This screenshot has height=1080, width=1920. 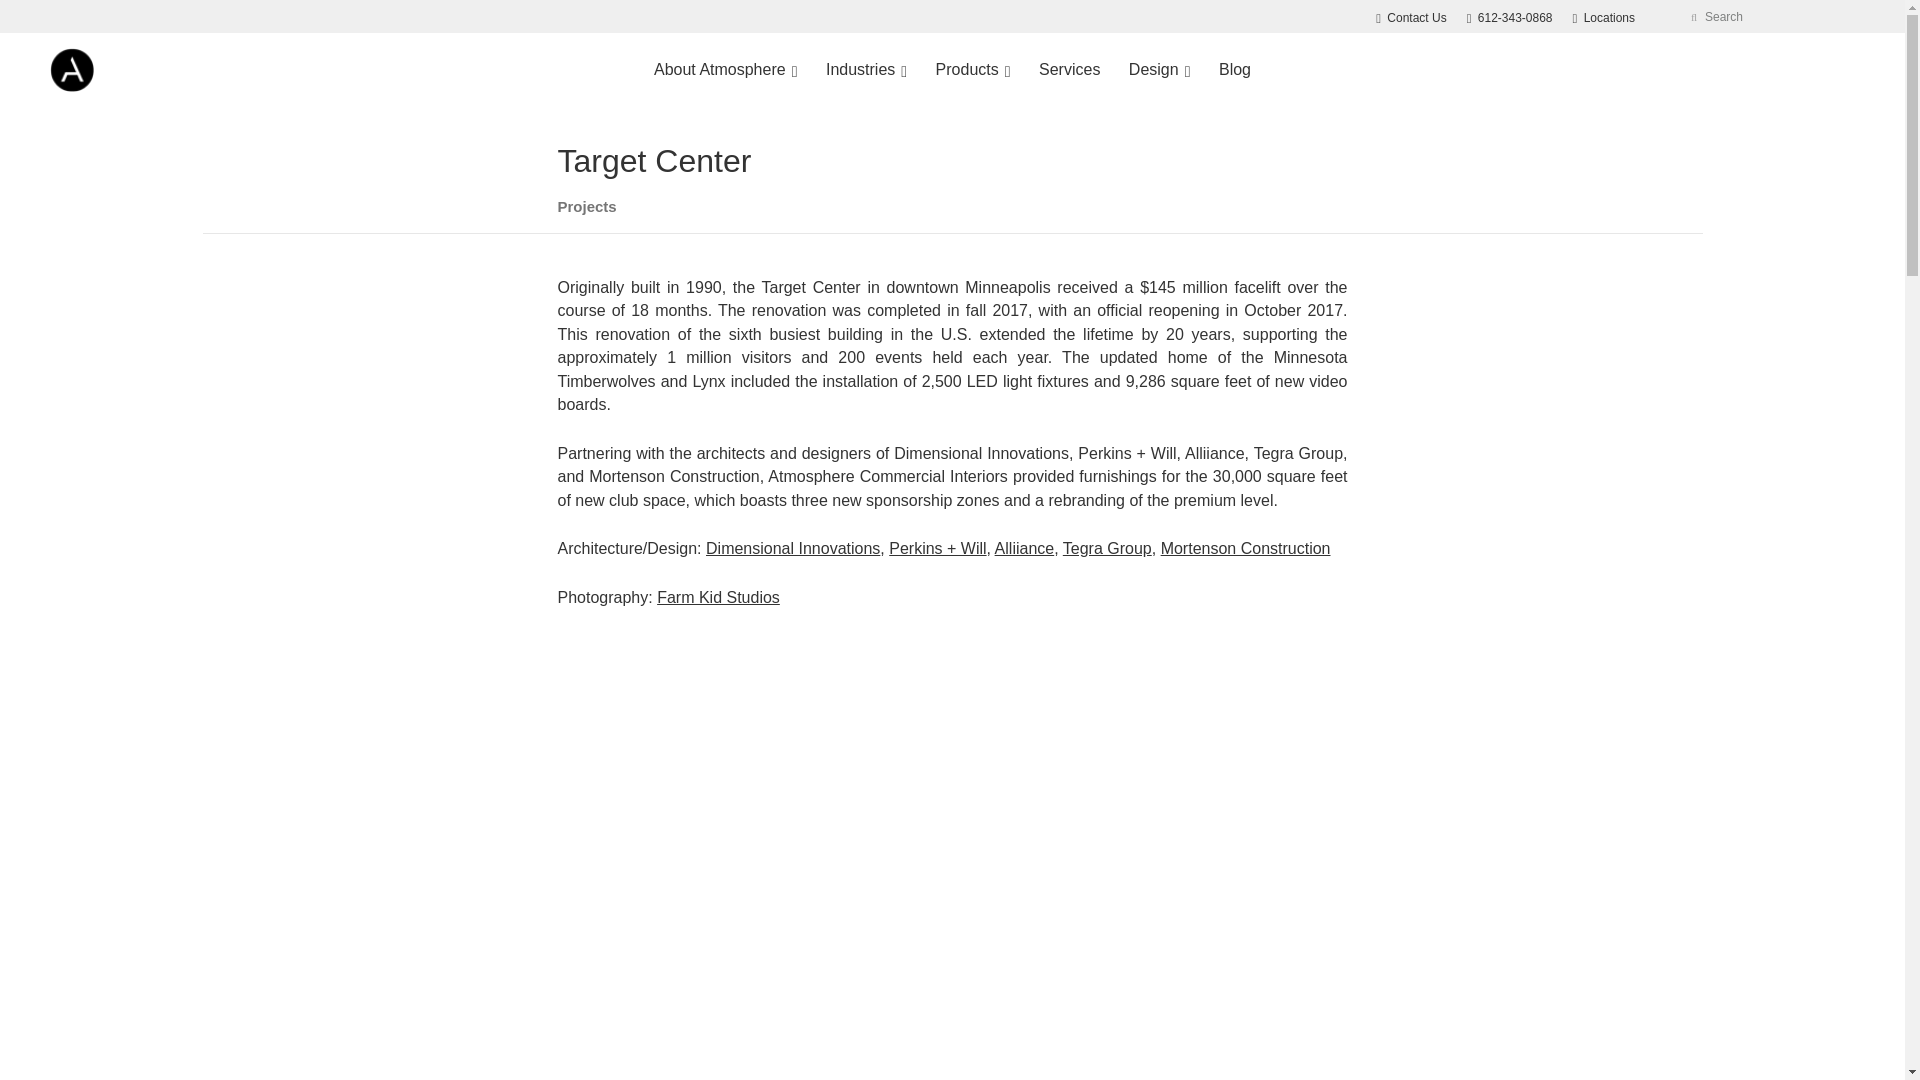 I want to click on Projects, so click(x=587, y=206).